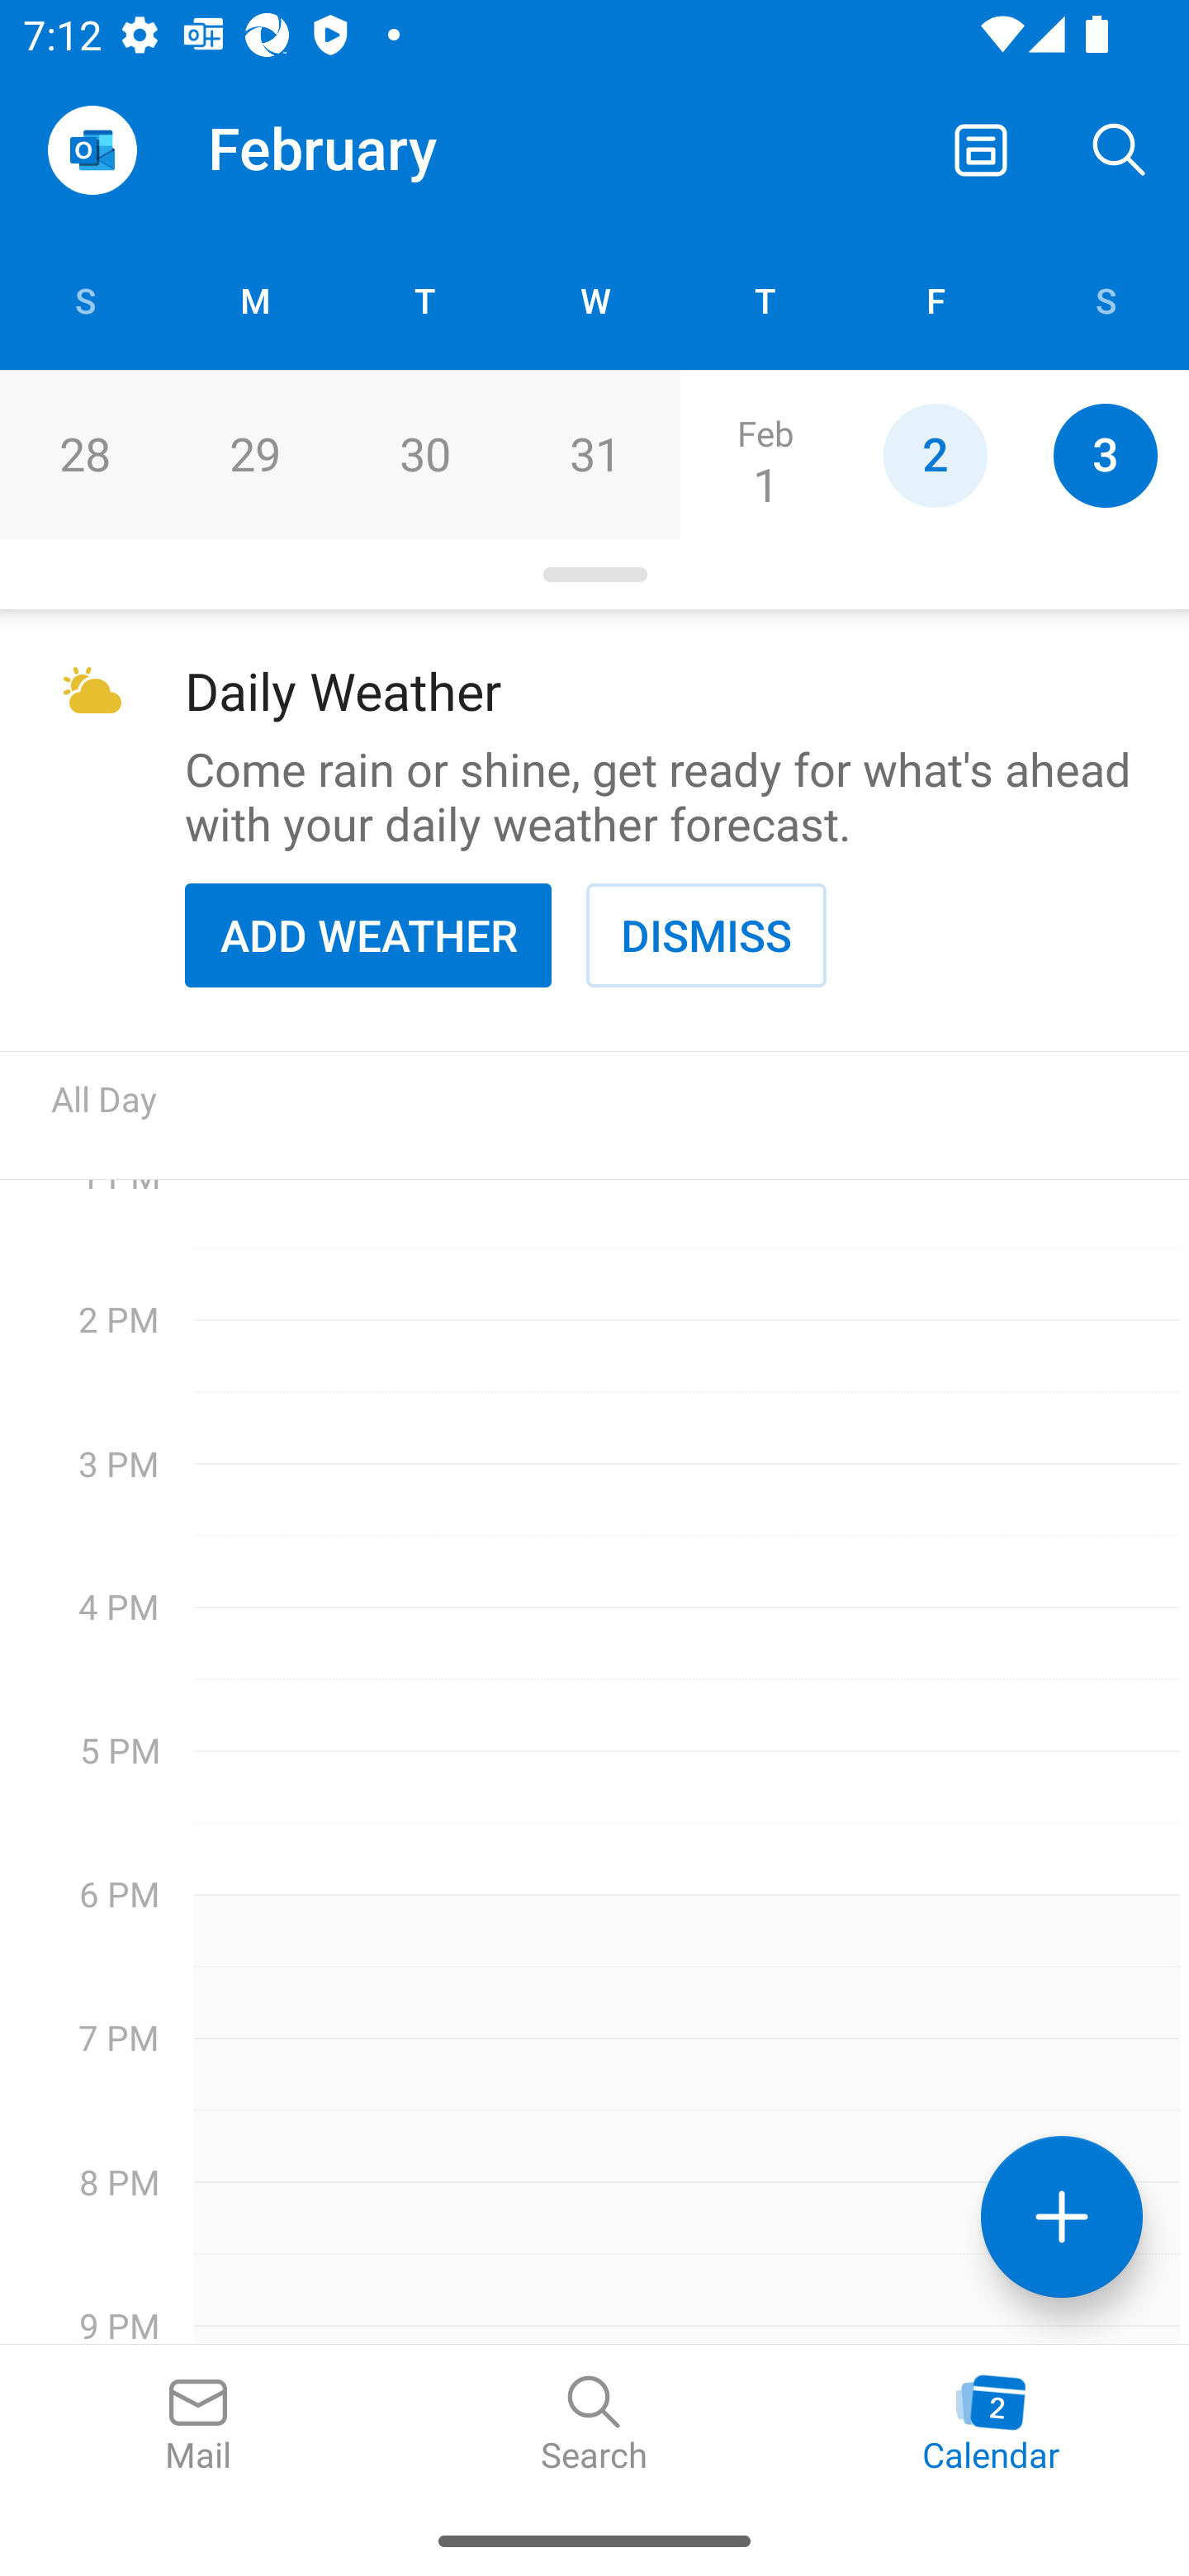 This screenshot has width=1189, height=2576. What do you see at coordinates (594, 575) in the screenshot?
I see `Day picker expand` at bounding box center [594, 575].